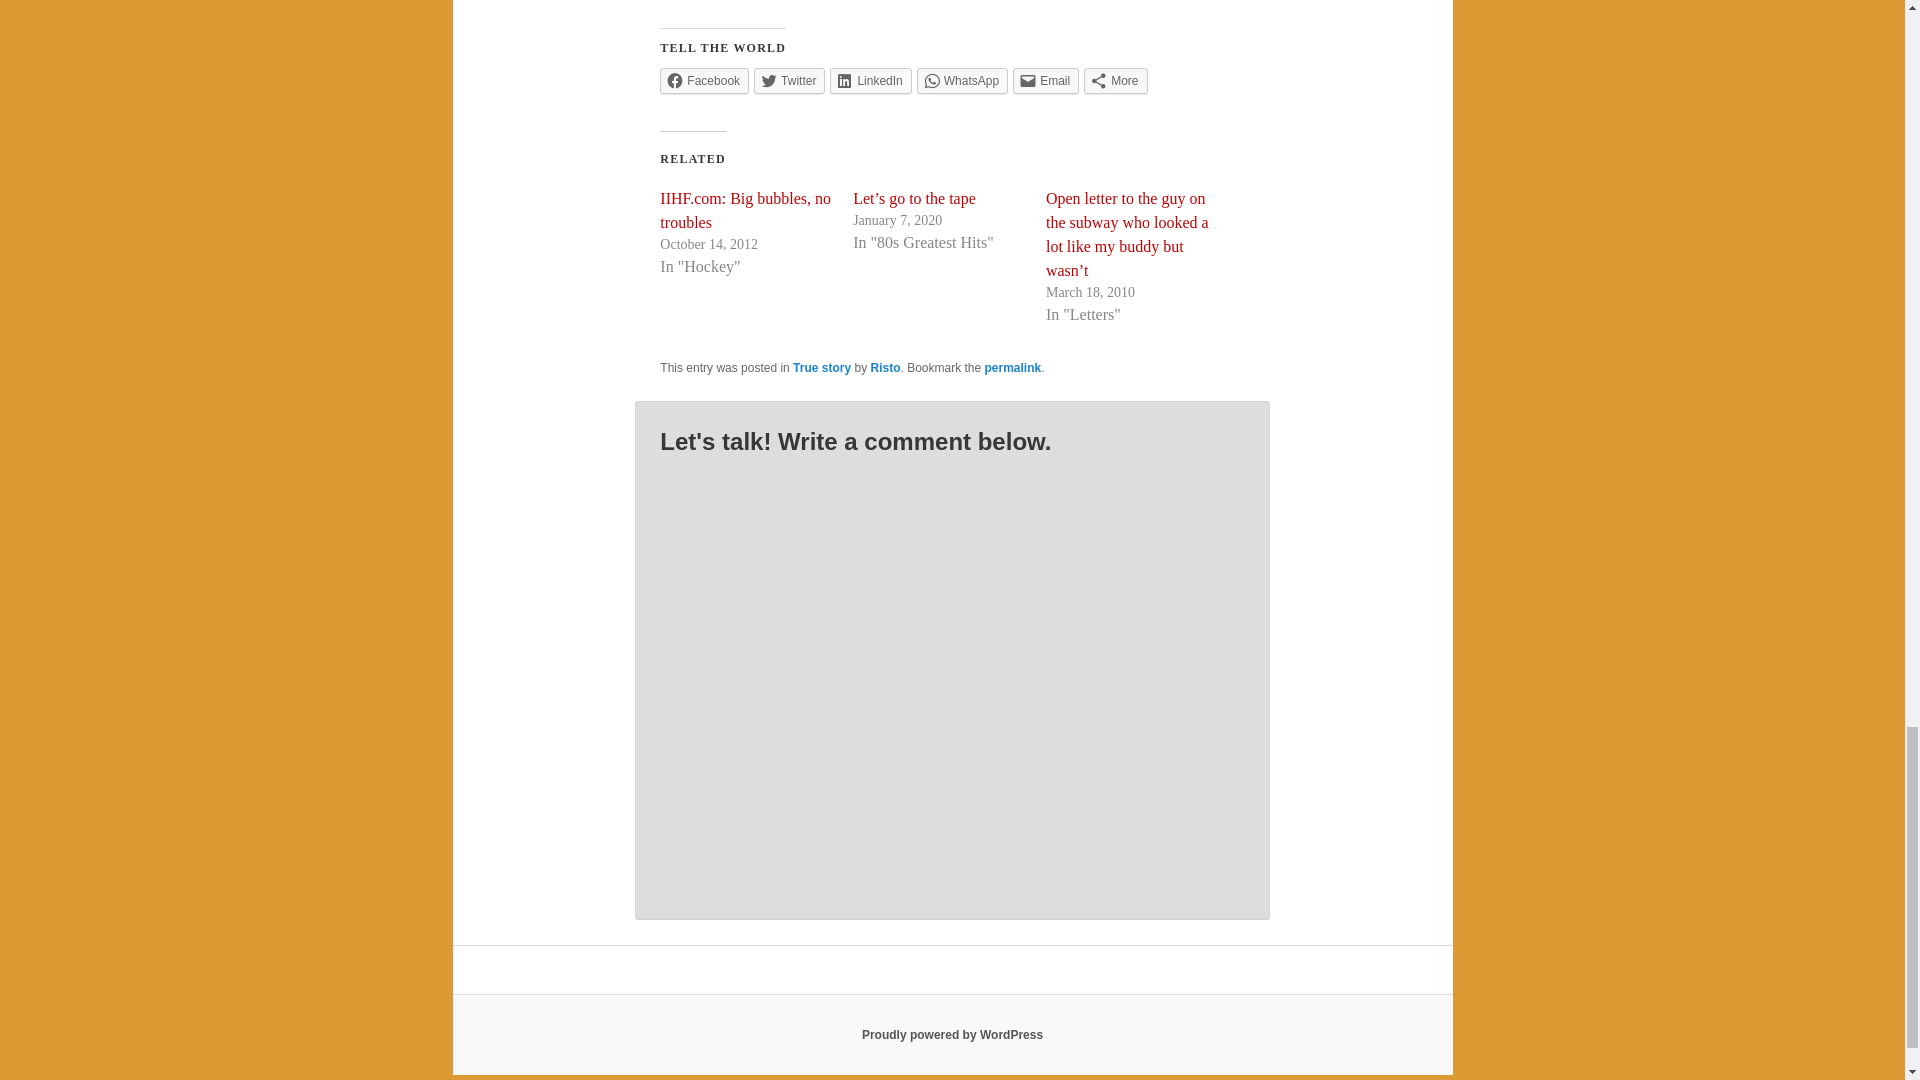 The width and height of the screenshot is (1920, 1080). Describe the element at coordinates (884, 367) in the screenshot. I see `Risto` at that location.